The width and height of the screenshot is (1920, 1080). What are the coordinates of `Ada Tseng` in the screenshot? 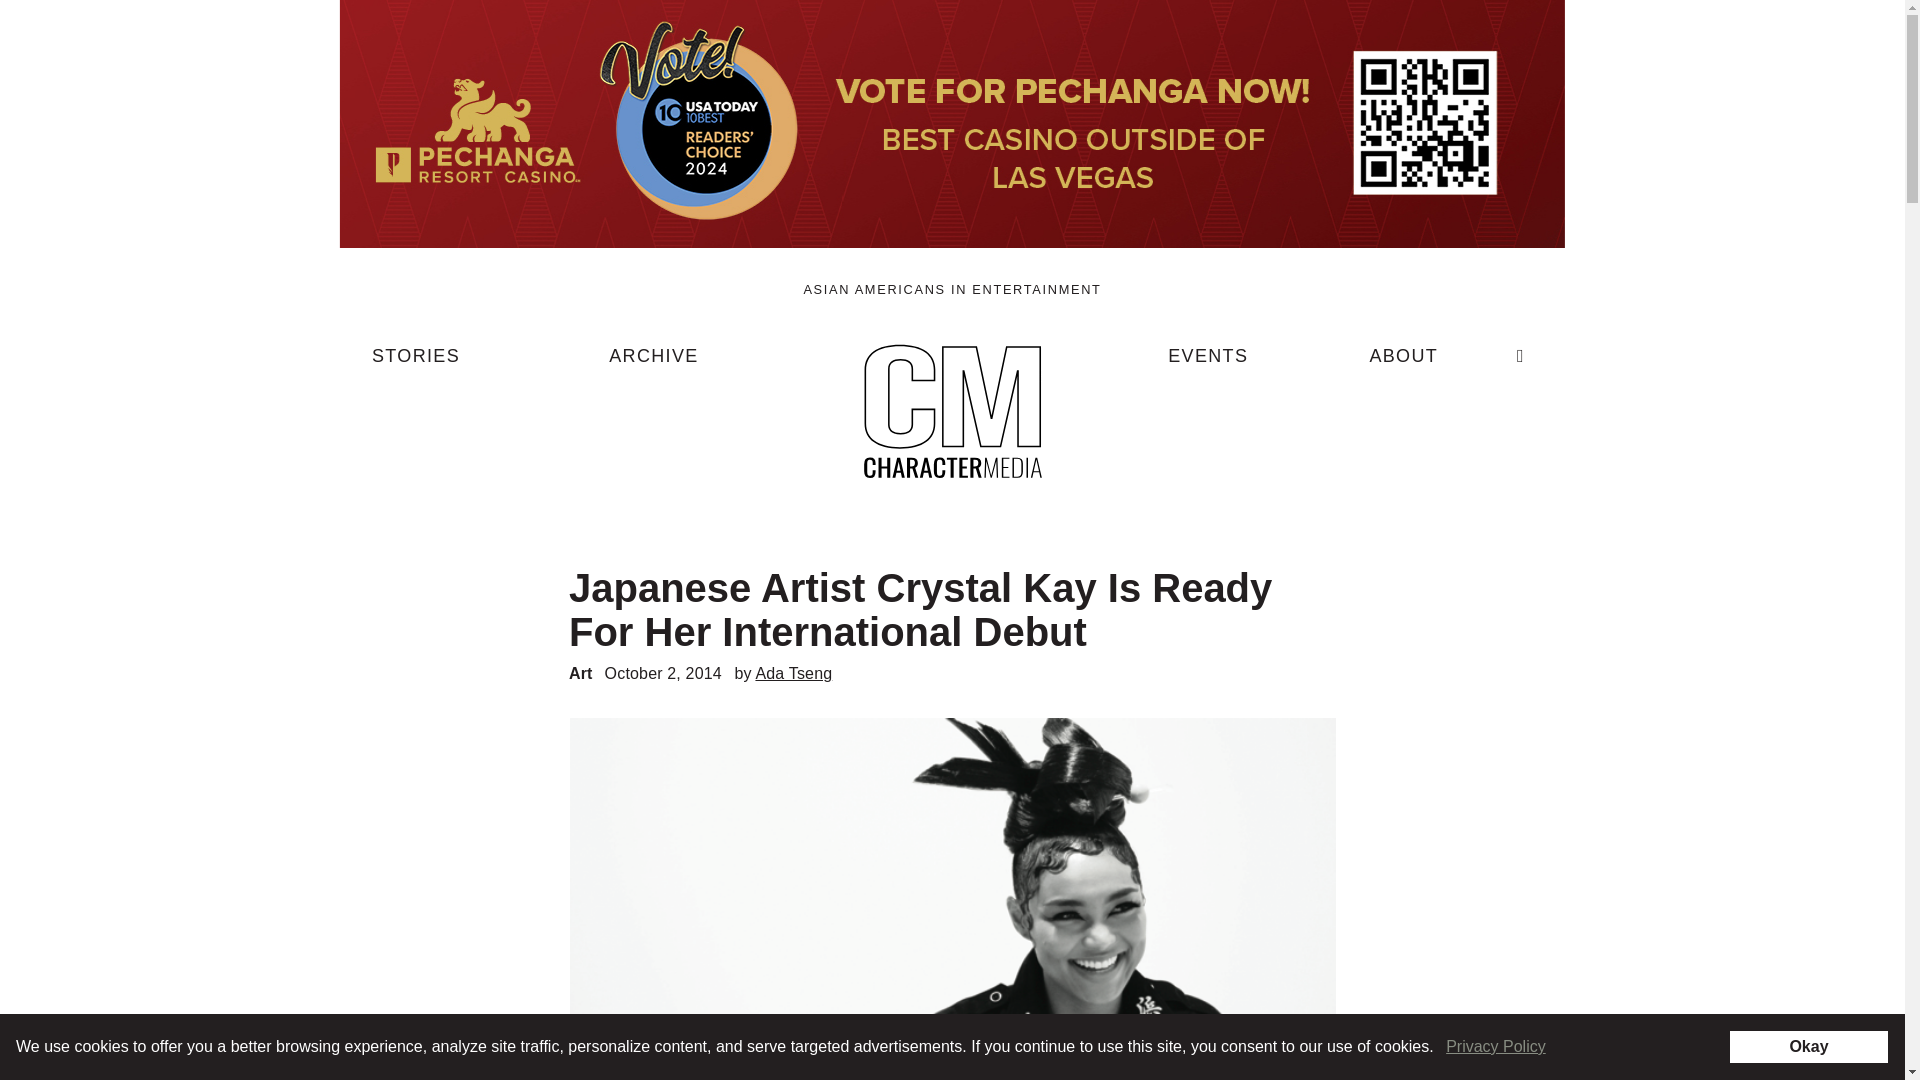 It's located at (792, 673).